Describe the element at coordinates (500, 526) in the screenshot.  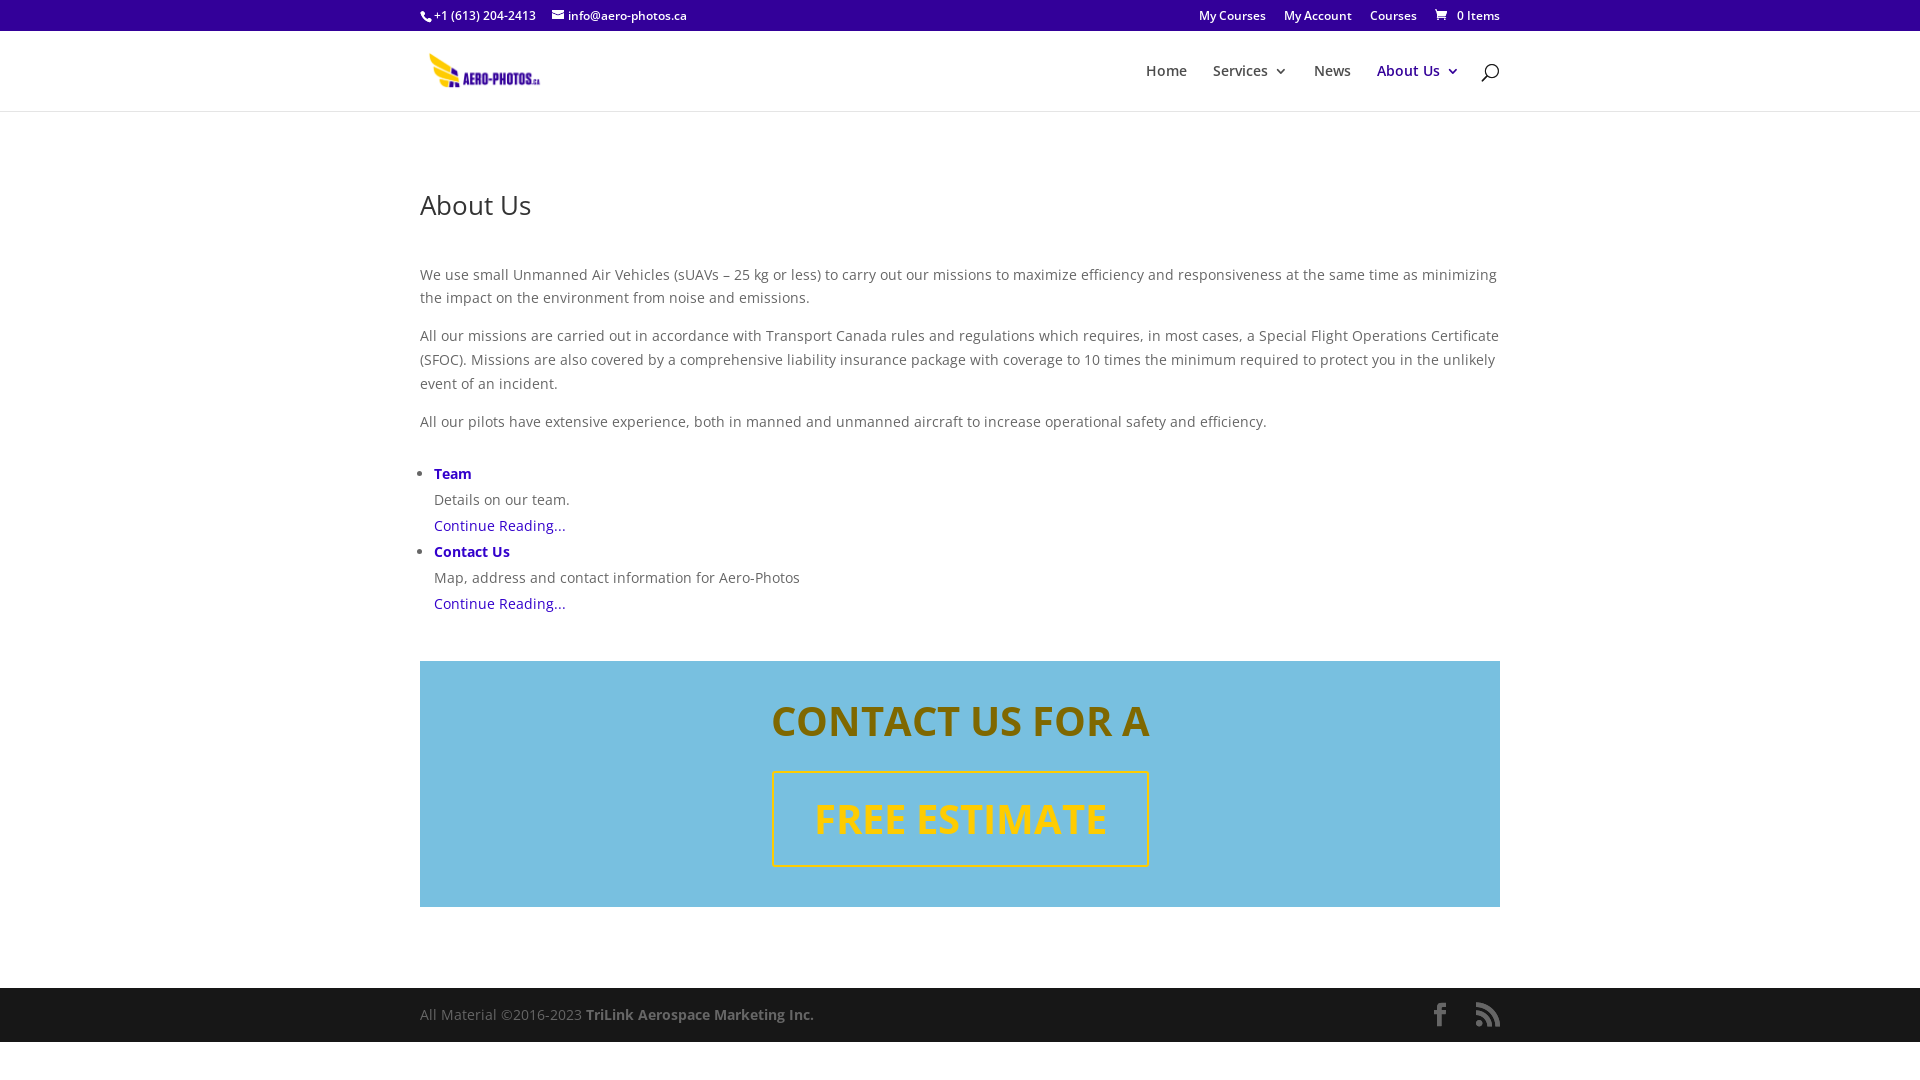
I see `Continue Reading...` at that location.